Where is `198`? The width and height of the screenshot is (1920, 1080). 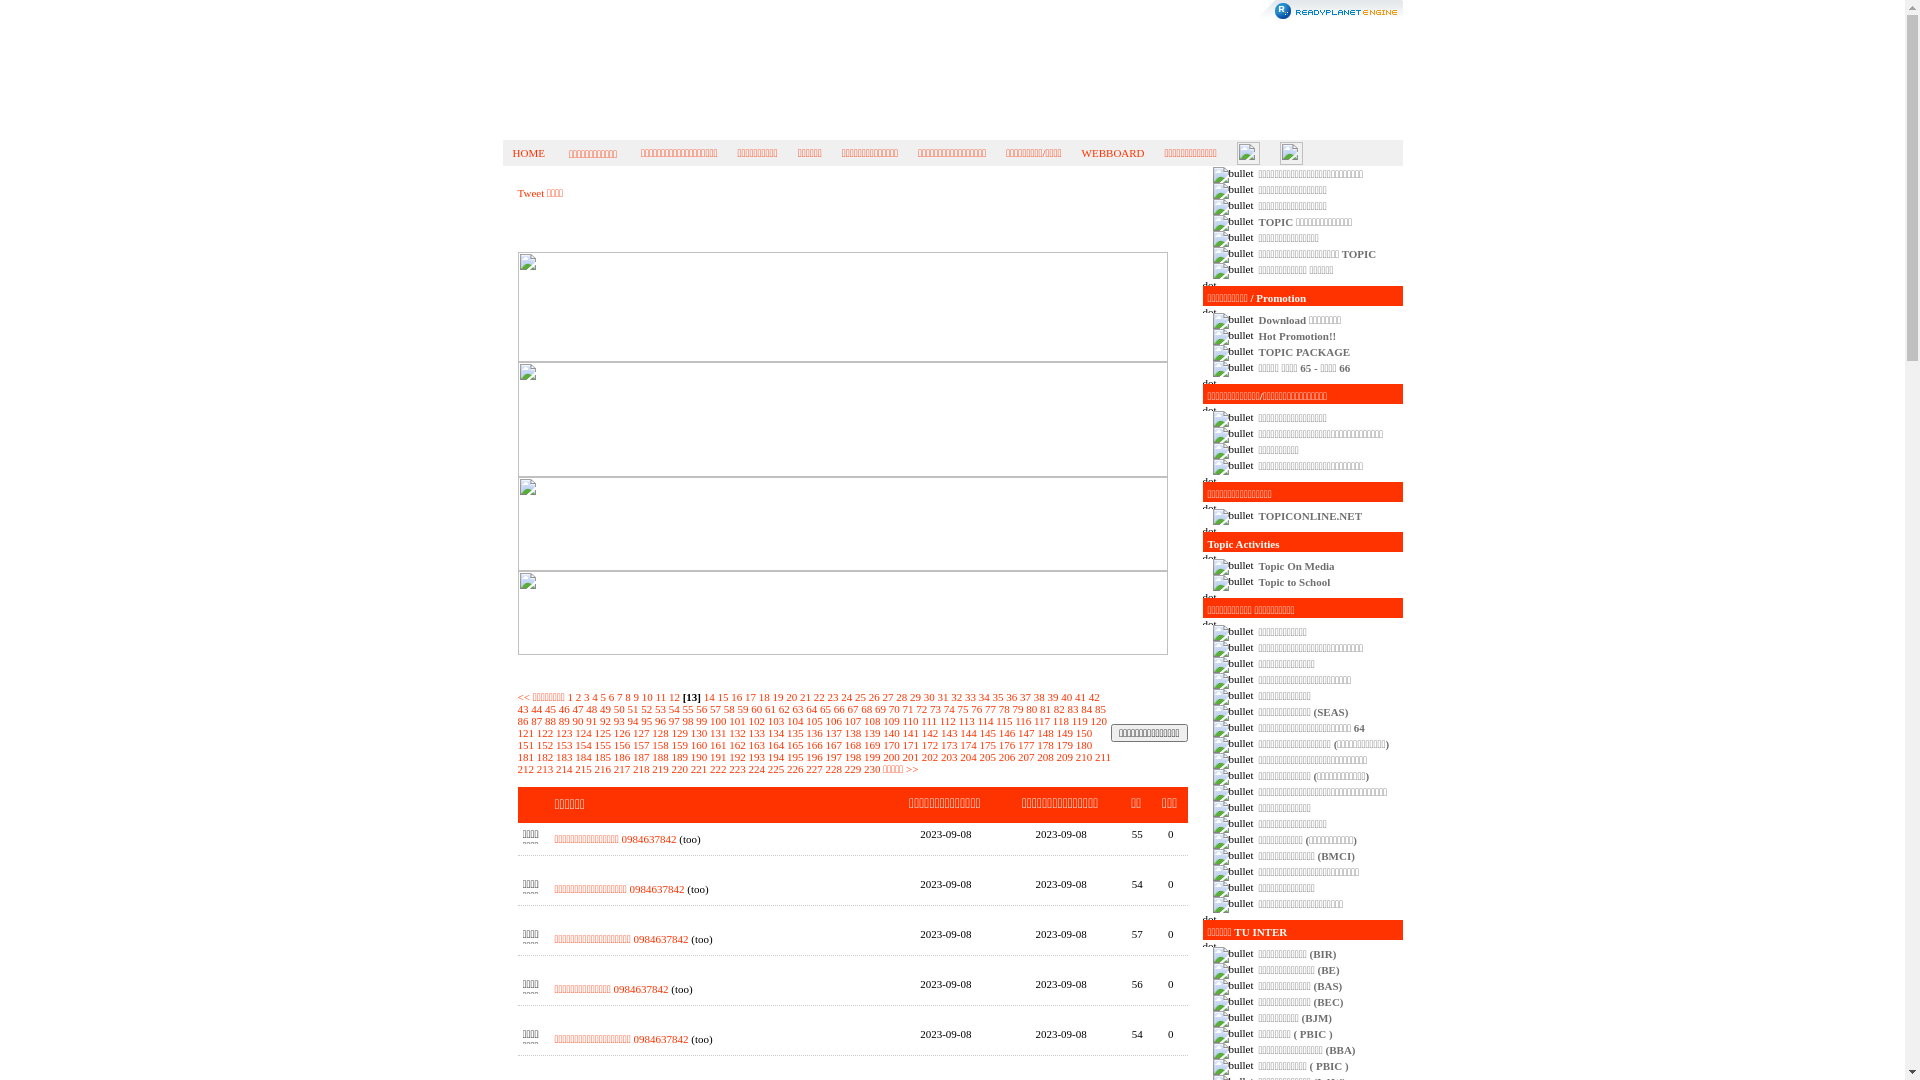
198 is located at coordinates (854, 757).